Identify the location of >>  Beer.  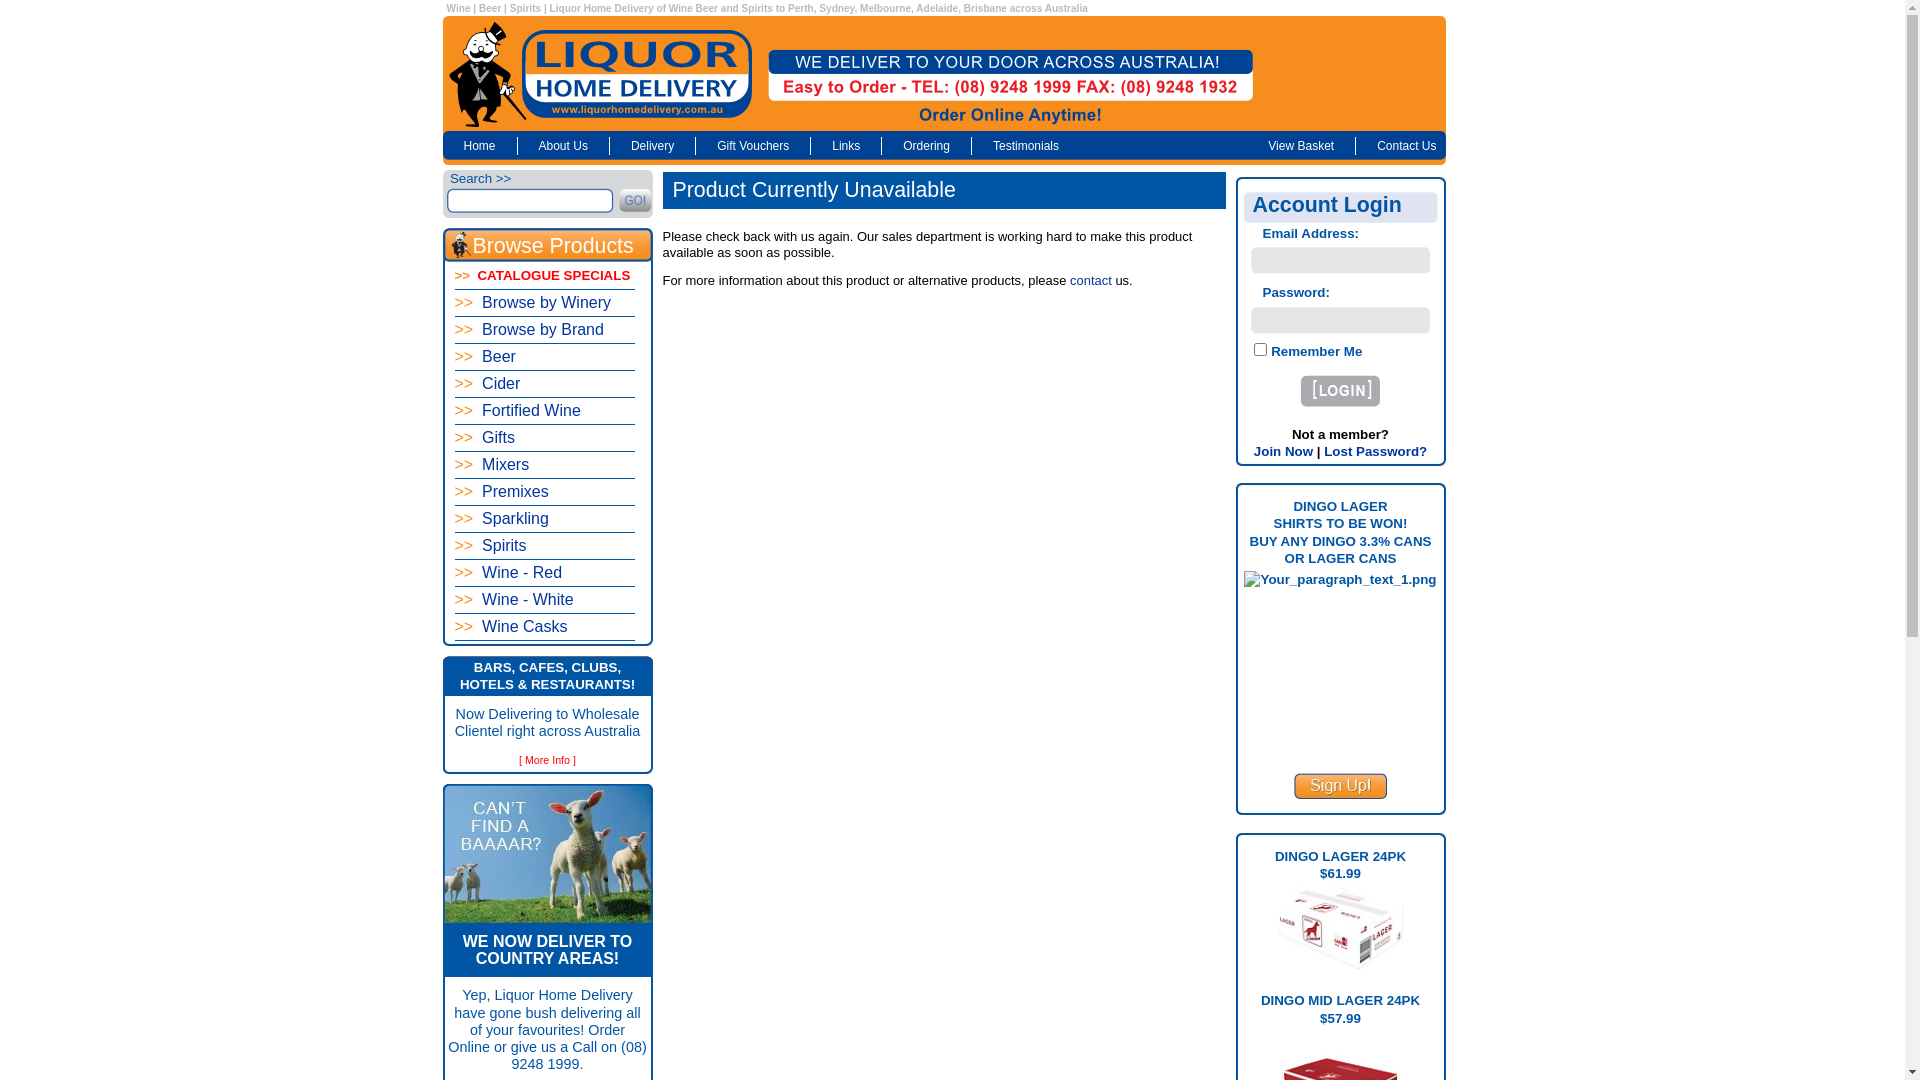
(544, 358).